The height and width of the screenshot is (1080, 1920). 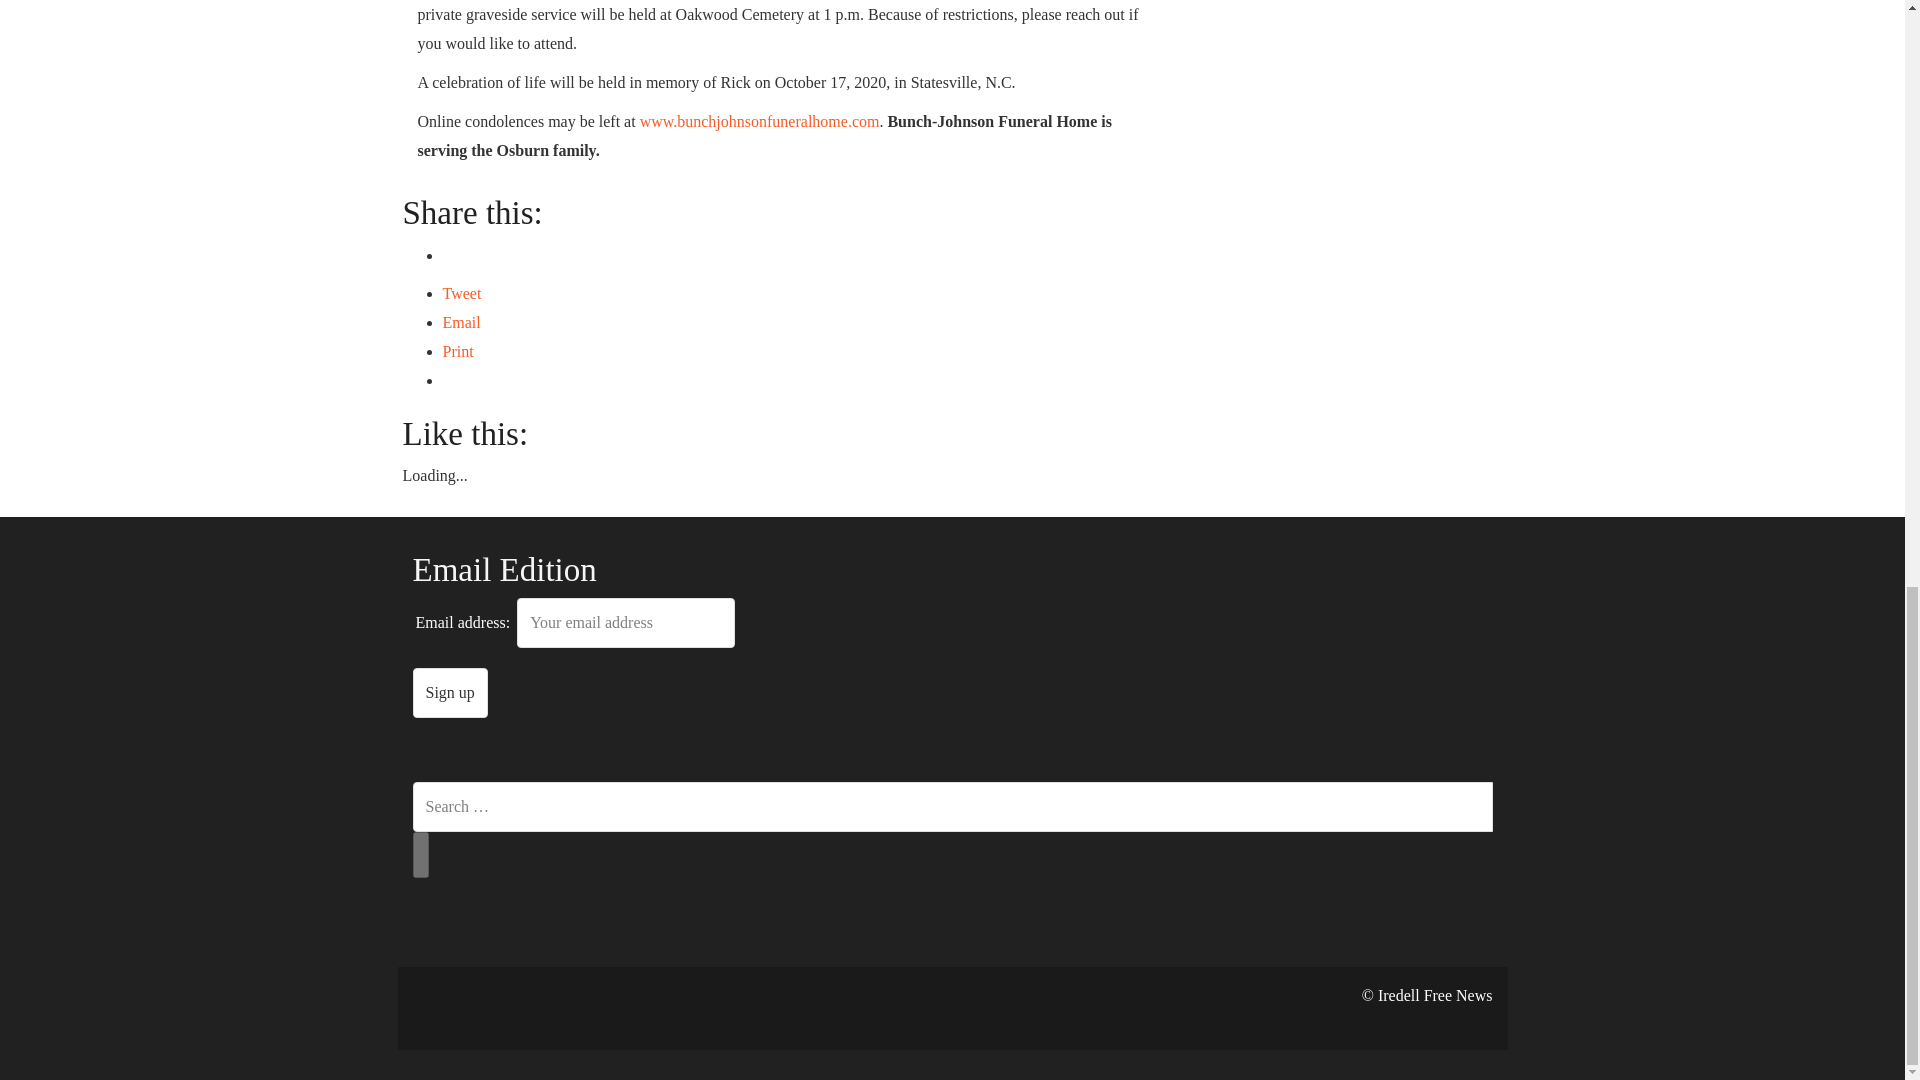 I want to click on Print, so click(x=456, y=351).